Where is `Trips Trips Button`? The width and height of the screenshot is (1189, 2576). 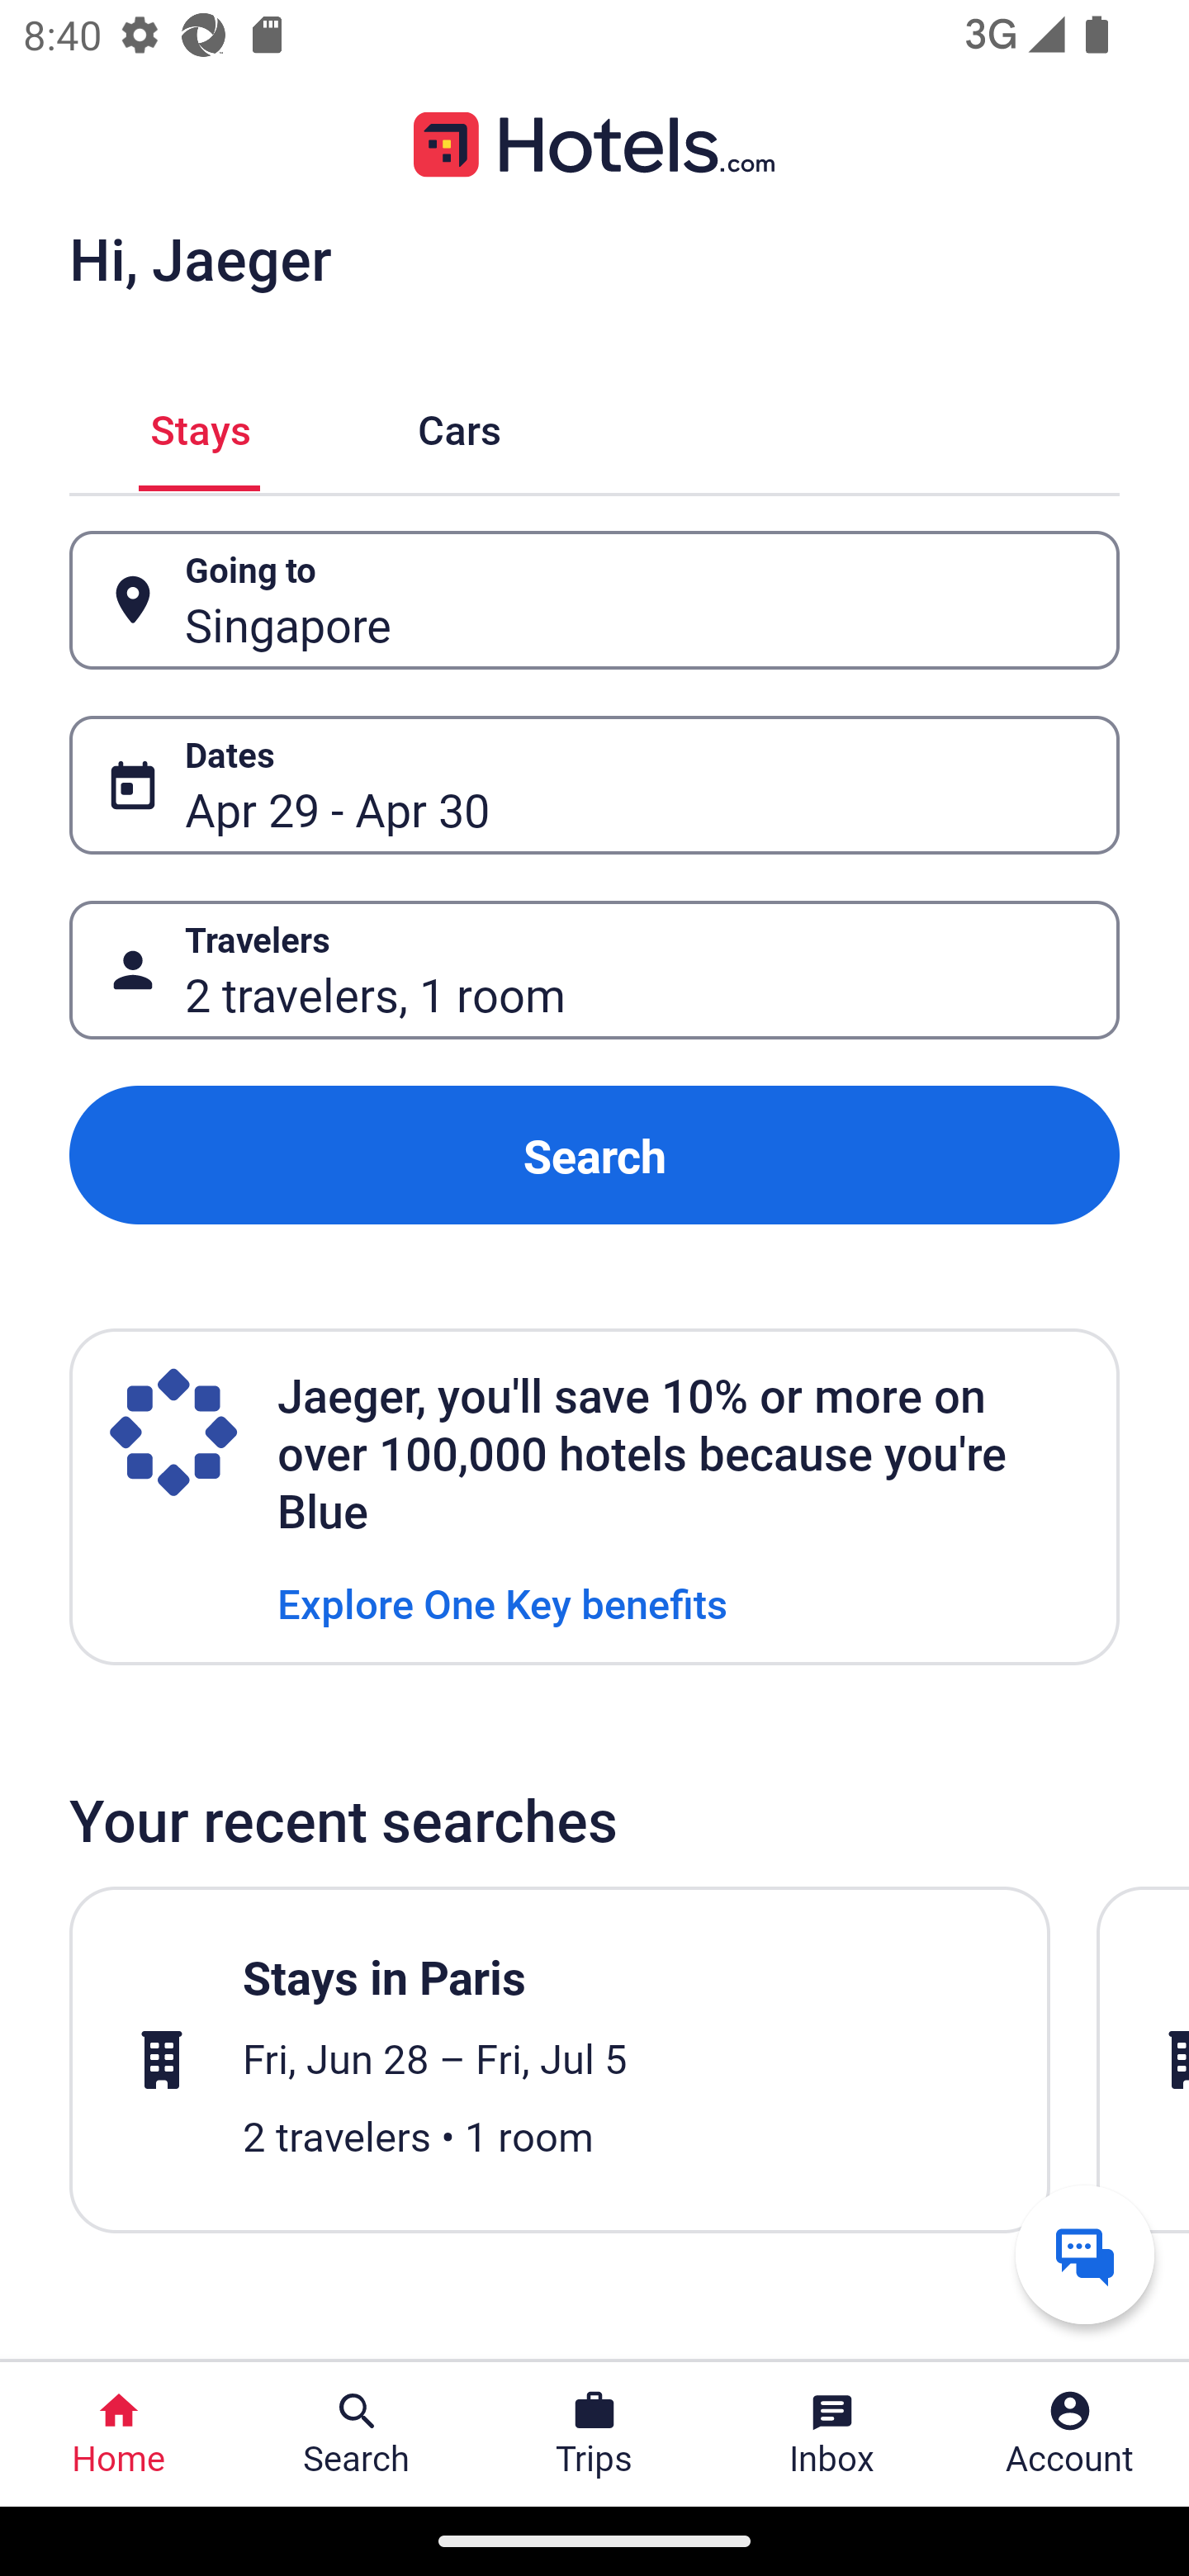 Trips Trips Button is located at coordinates (594, 2434).